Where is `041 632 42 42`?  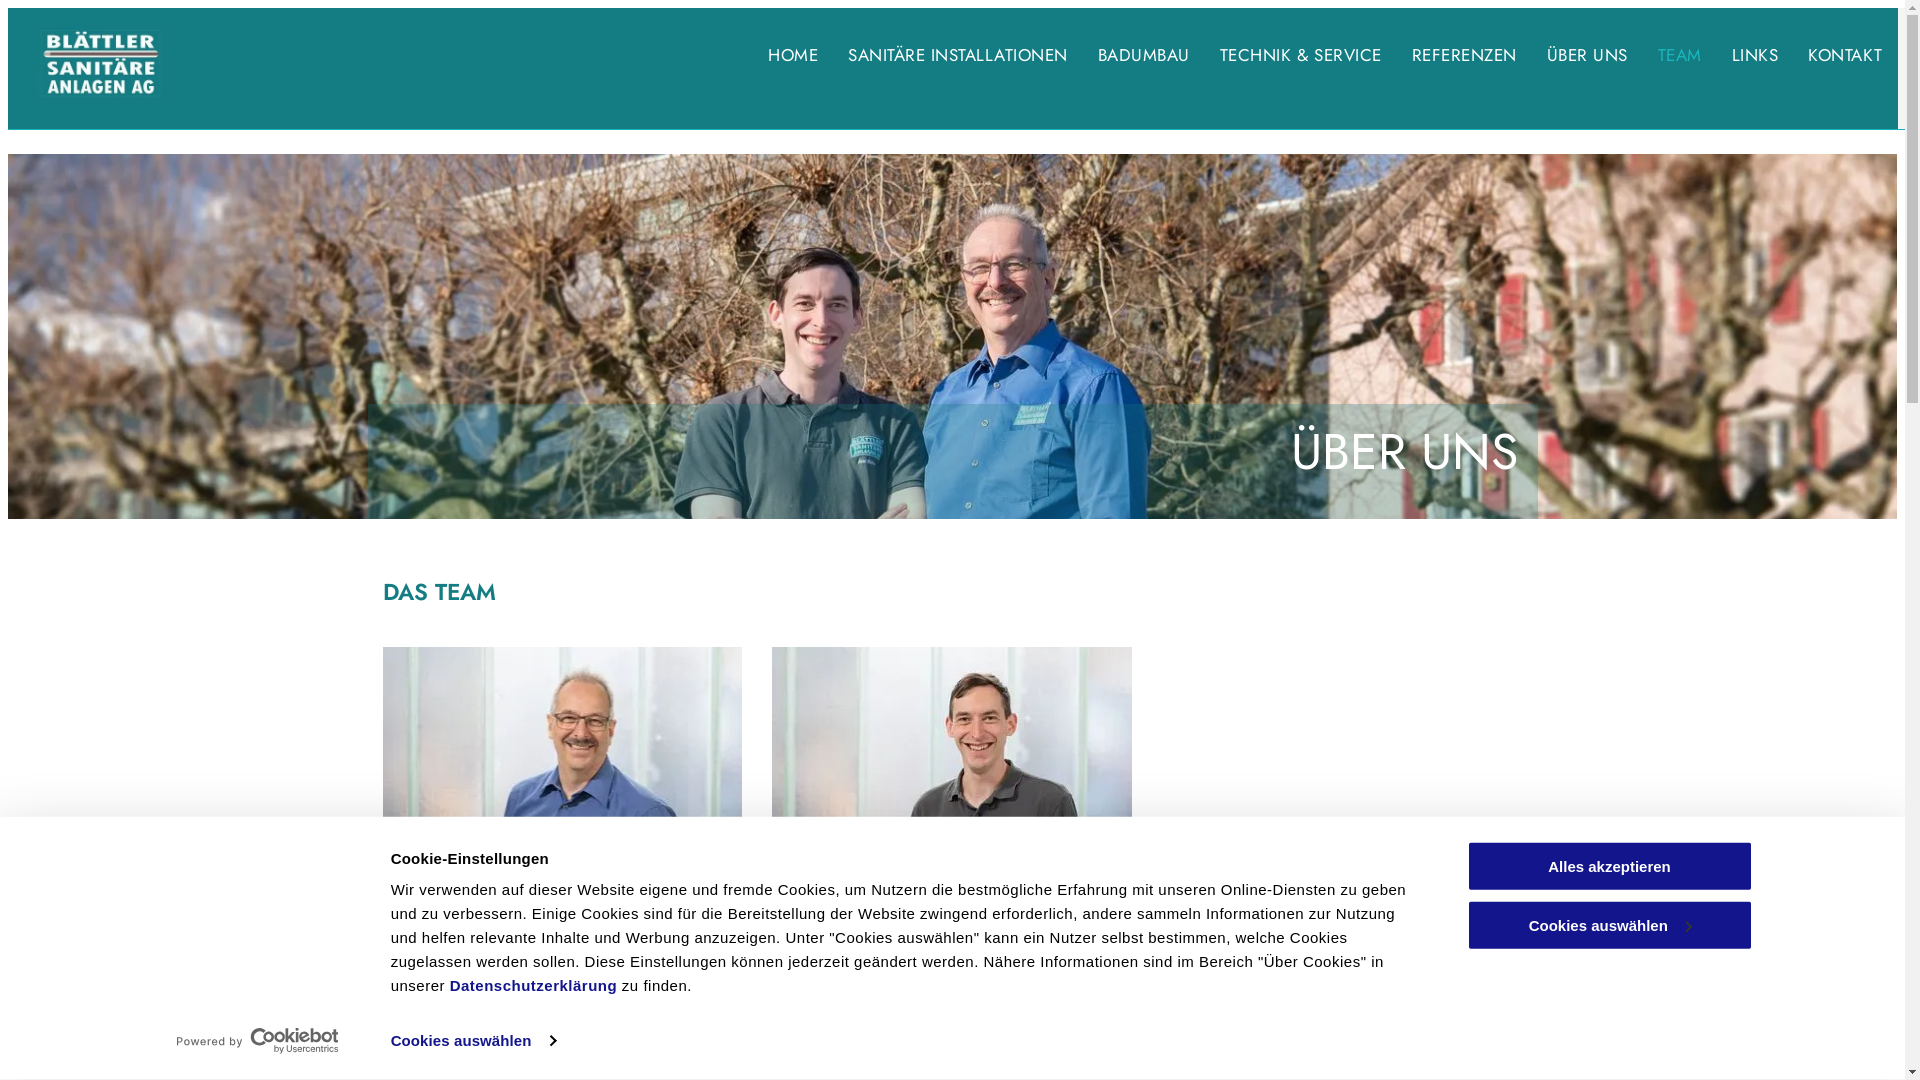 041 632 42 42 is located at coordinates (1062, 1066).